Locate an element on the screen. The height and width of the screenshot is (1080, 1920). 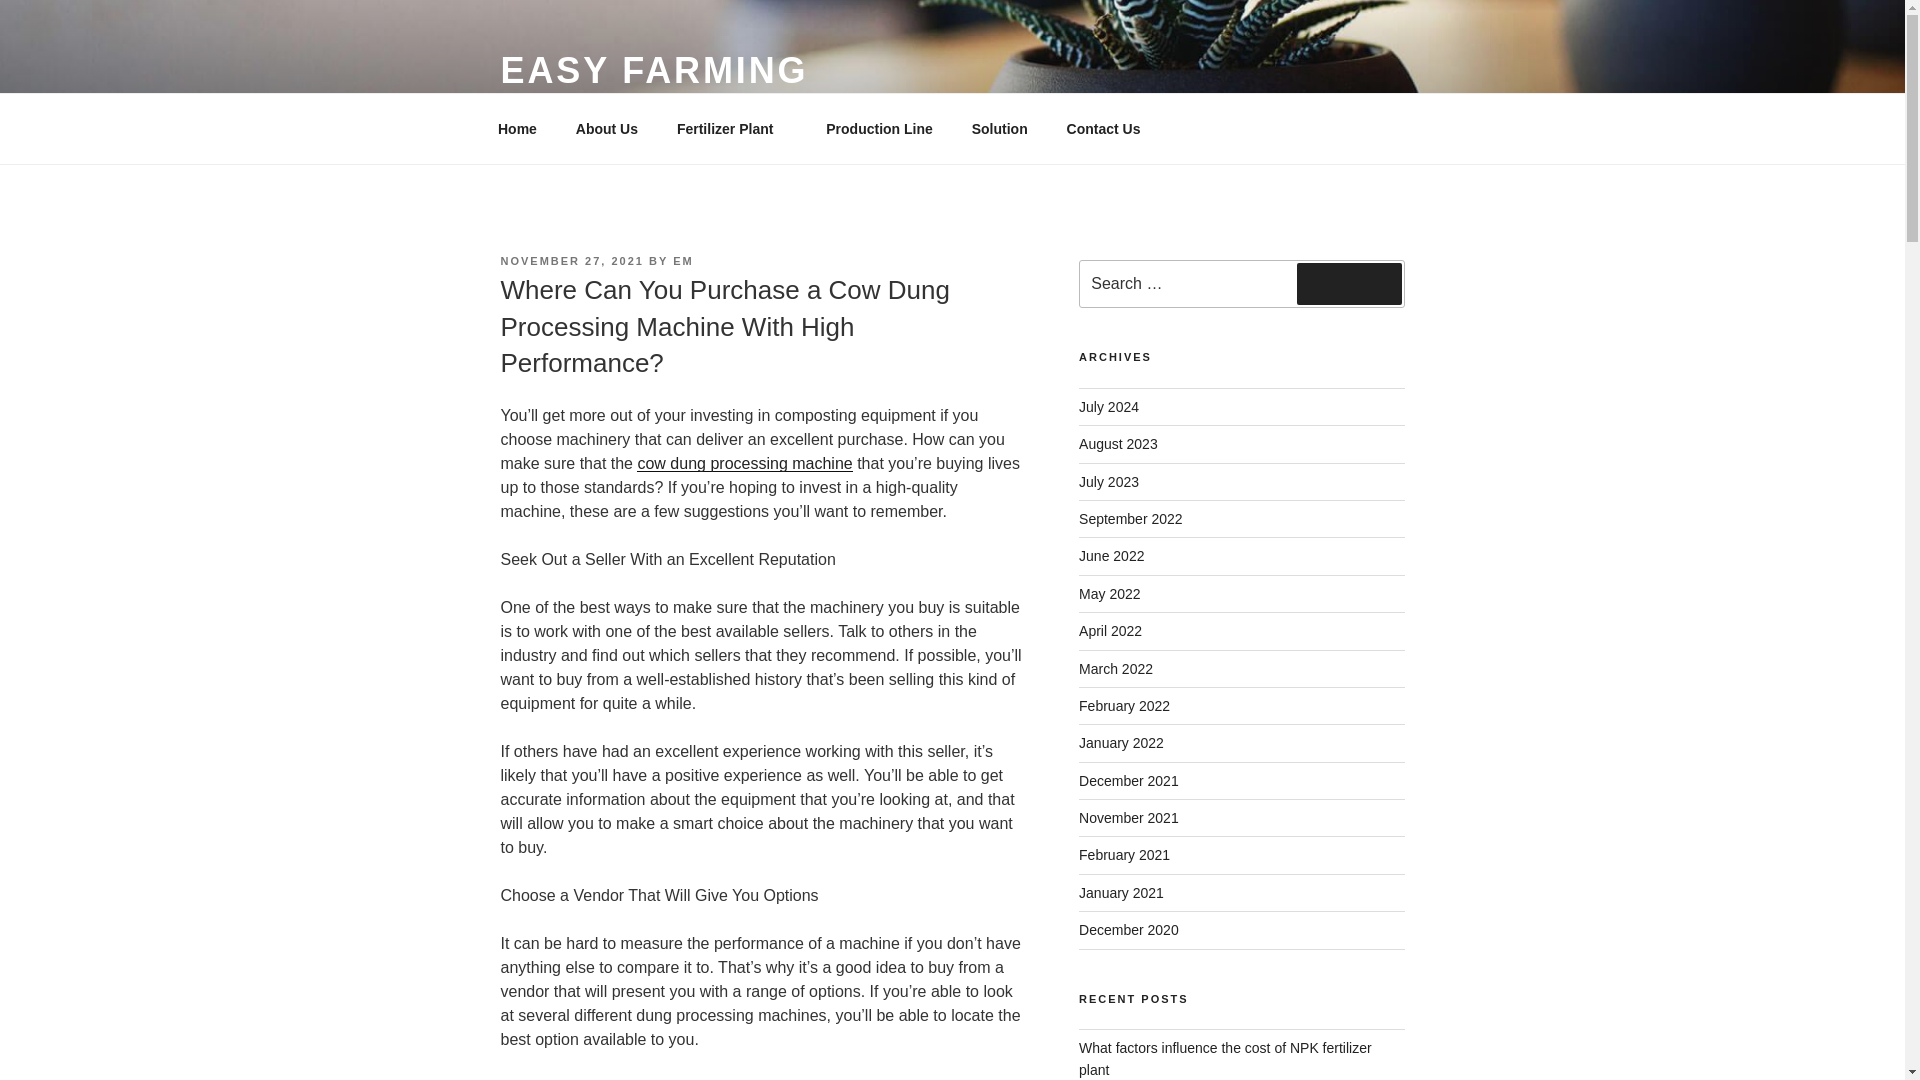
Search is located at coordinates (1349, 284).